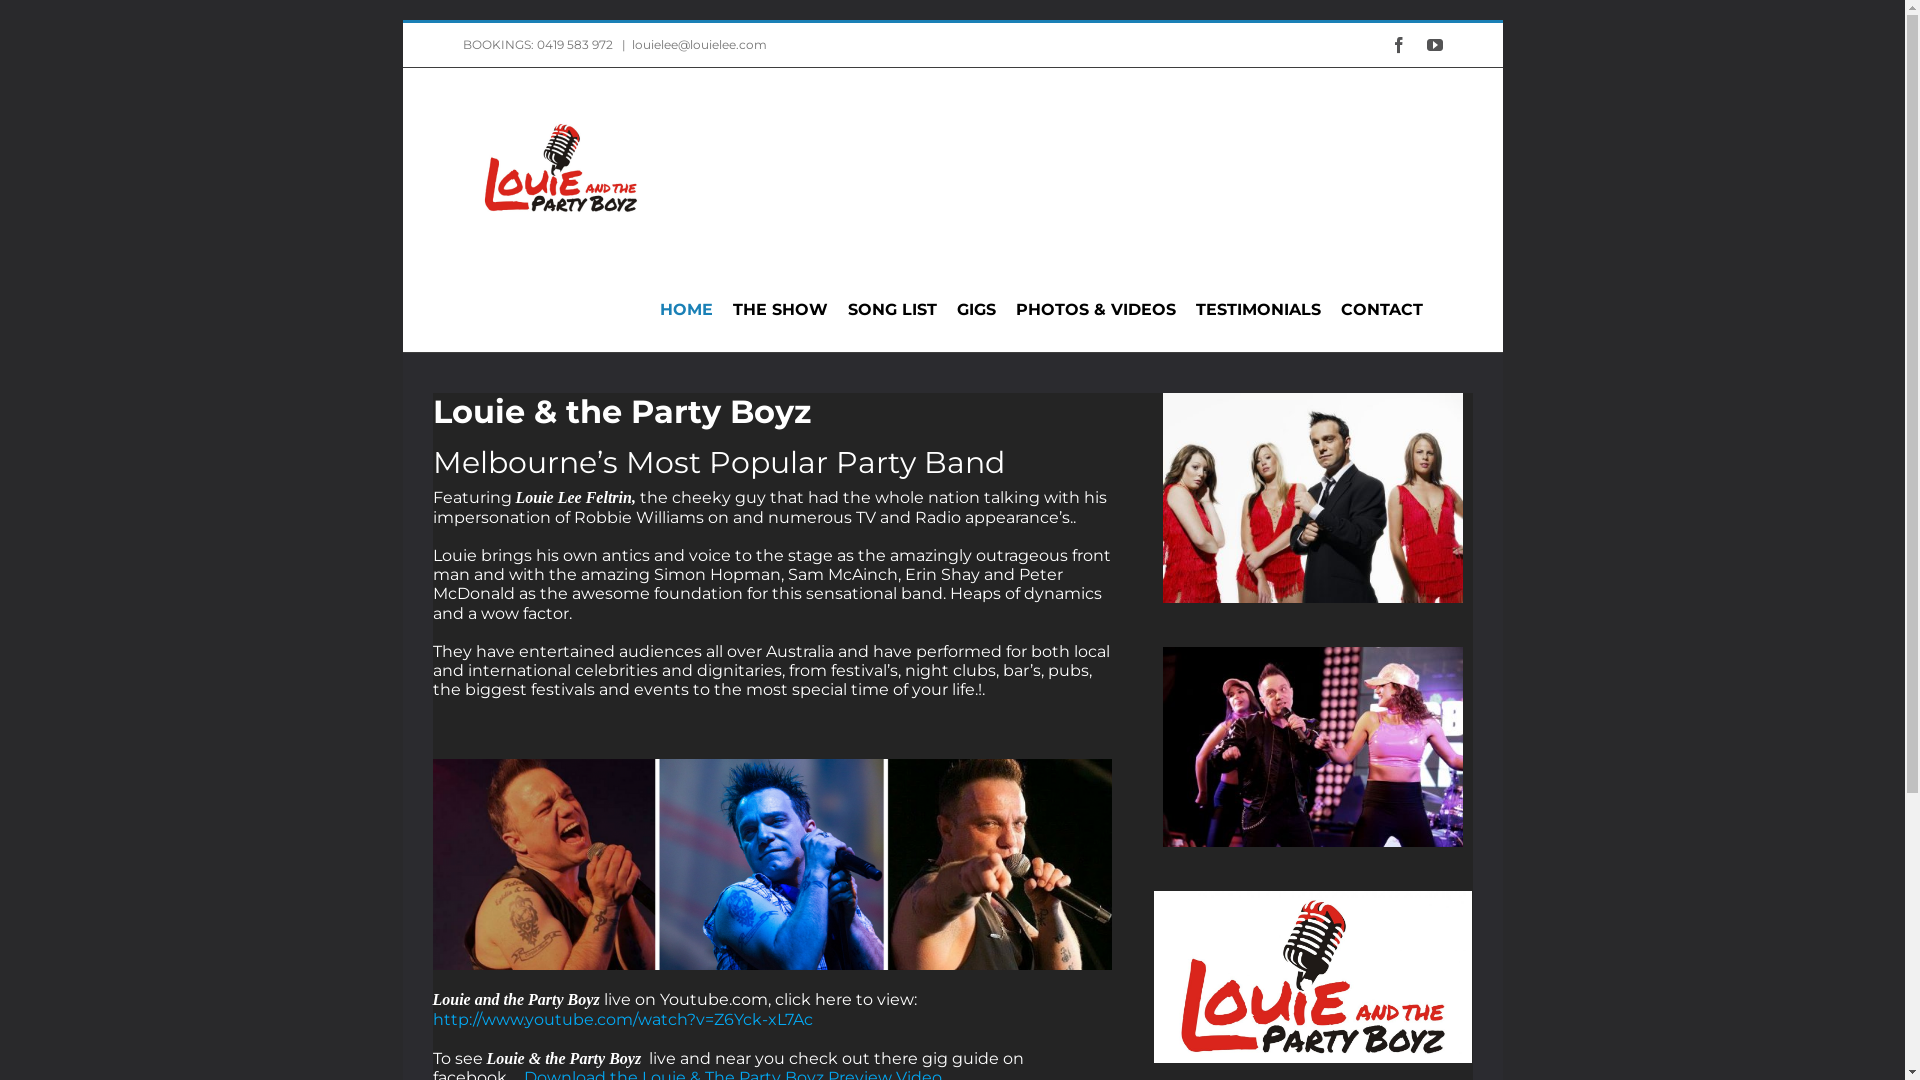 This screenshot has width=1920, height=1080. What do you see at coordinates (700, 44) in the screenshot?
I see `louielee@louielee.com` at bounding box center [700, 44].